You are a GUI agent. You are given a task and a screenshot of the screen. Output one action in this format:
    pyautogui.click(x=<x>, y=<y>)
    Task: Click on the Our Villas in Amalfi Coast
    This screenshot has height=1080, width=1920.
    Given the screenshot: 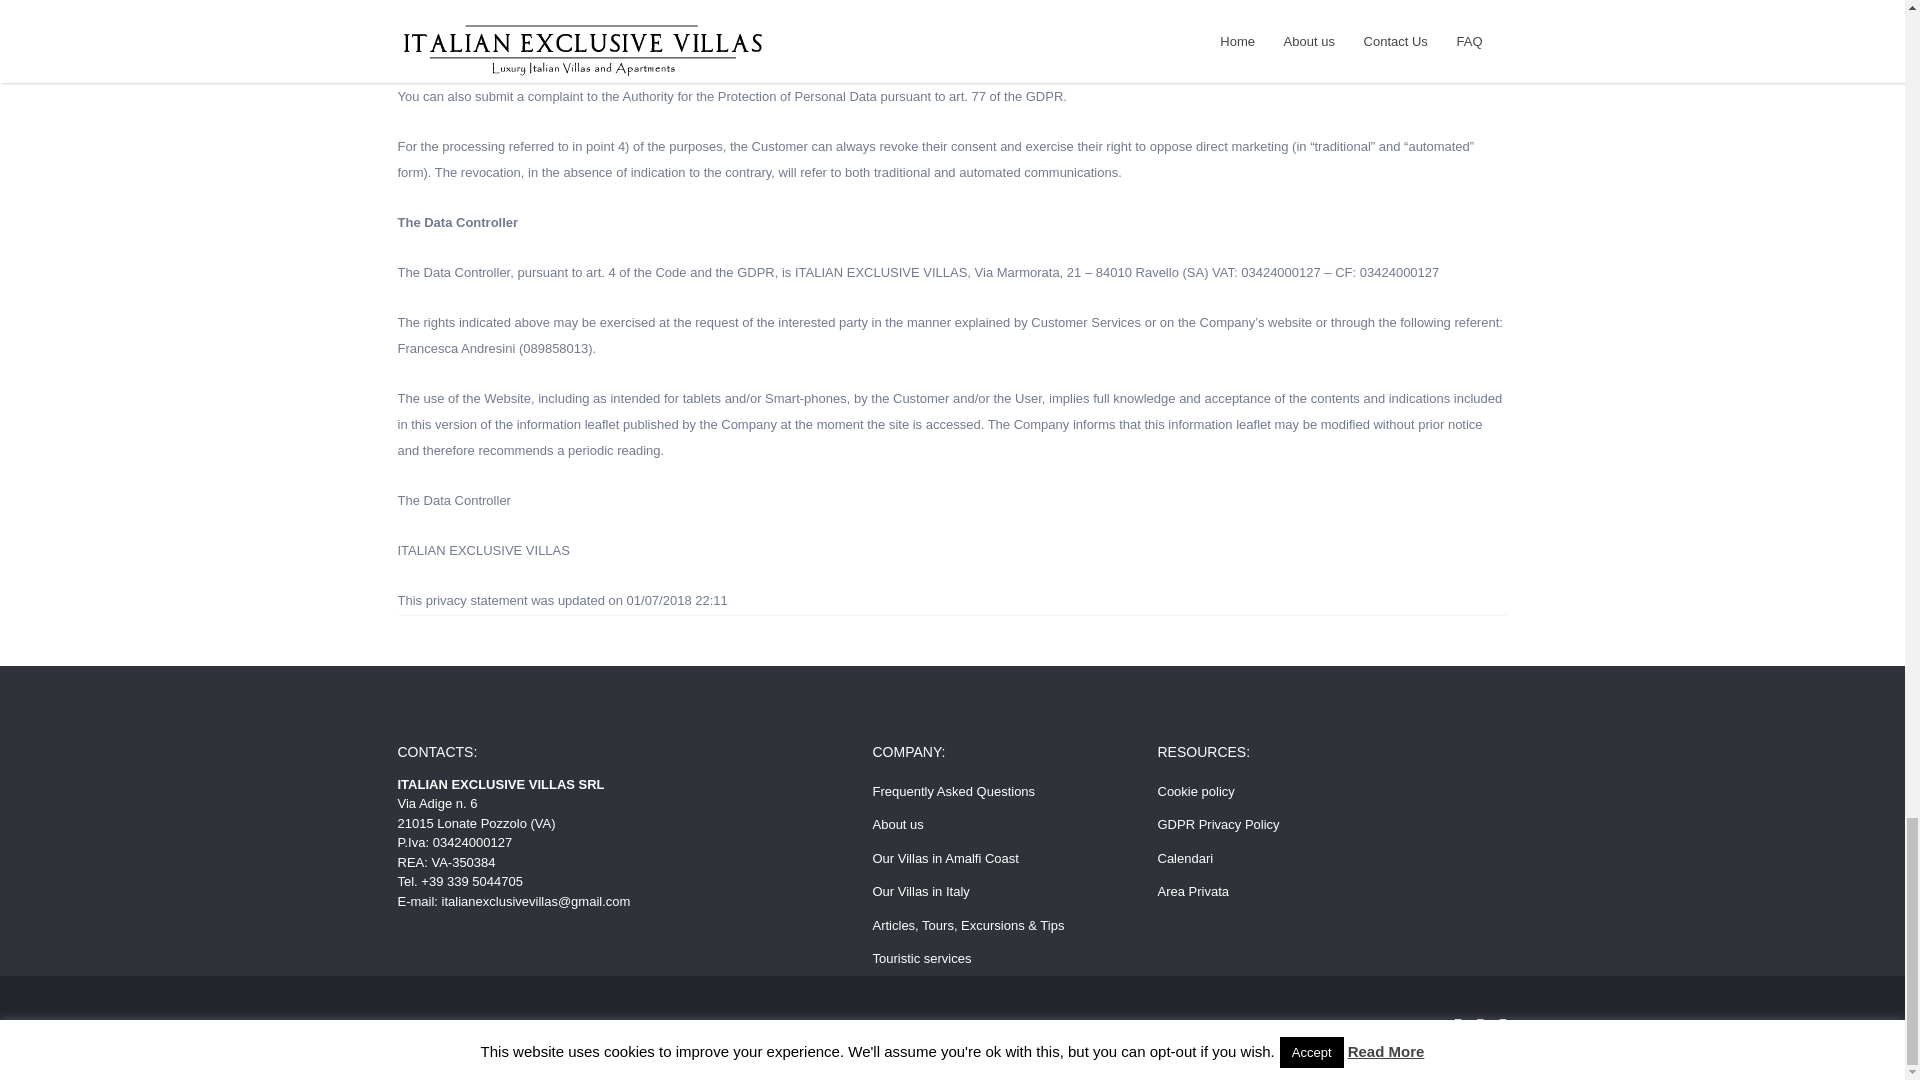 What is the action you would take?
    pyautogui.click(x=944, y=858)
    